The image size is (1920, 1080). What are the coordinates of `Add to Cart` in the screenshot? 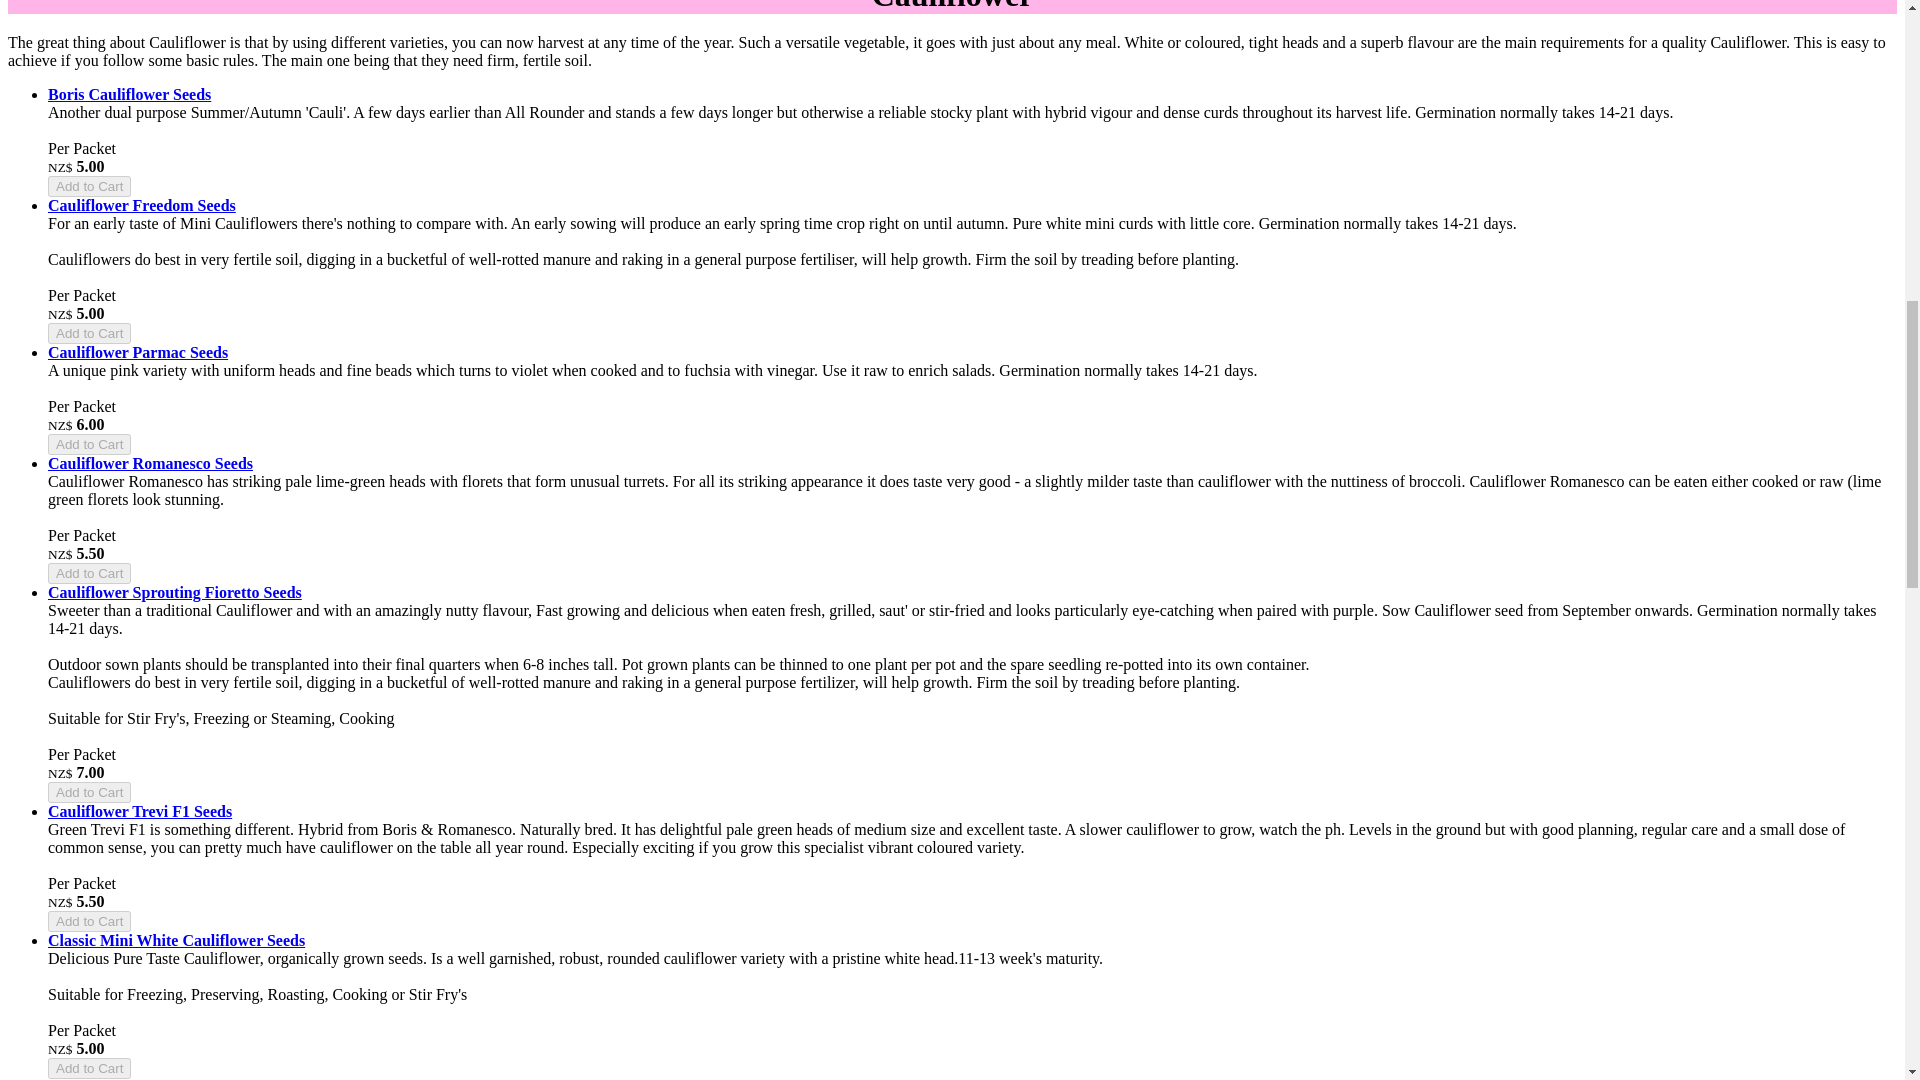 It's located at (89, 573).